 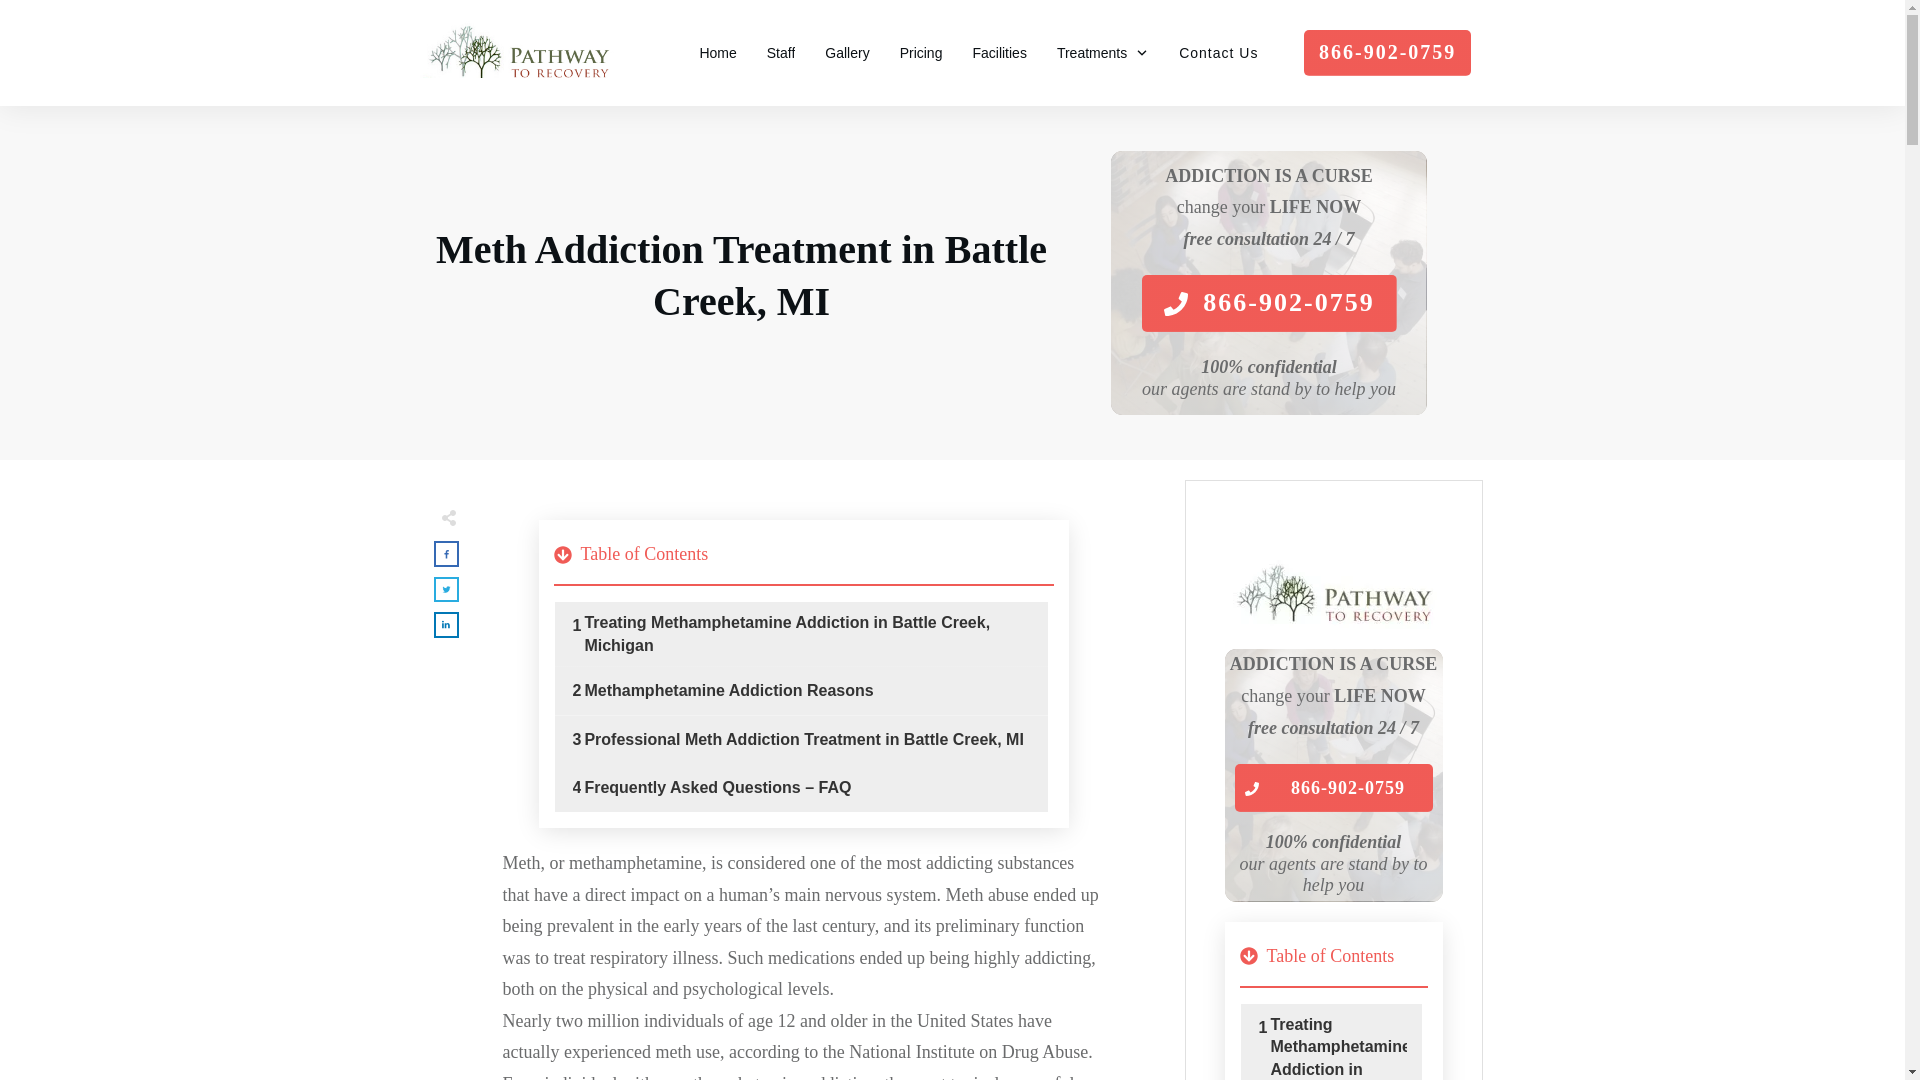 What do you see at coordinates (1218, 52) in the screenshot?
I see `Contact Us` at bounding box center [1218, 52].